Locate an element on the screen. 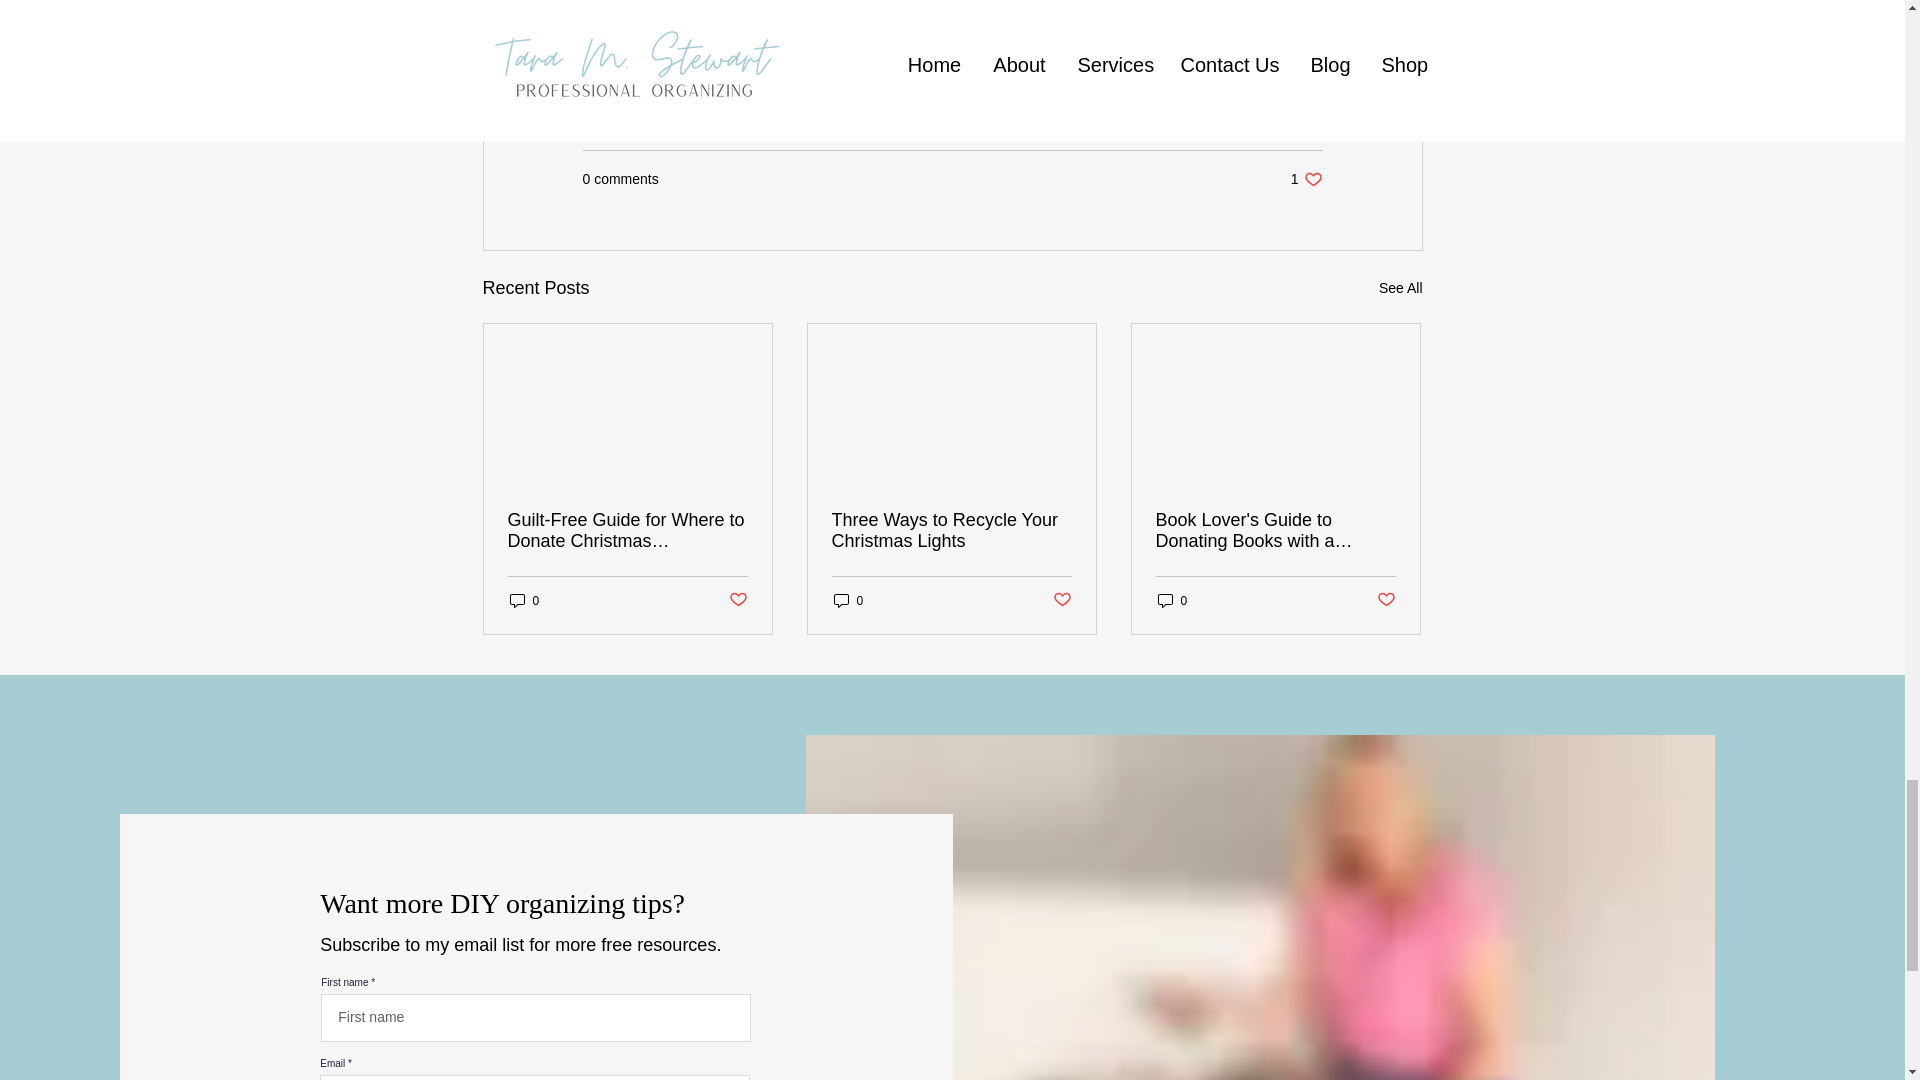 This screenshot has height=1080, width=1920. donate is located at coordinates (616, 44).